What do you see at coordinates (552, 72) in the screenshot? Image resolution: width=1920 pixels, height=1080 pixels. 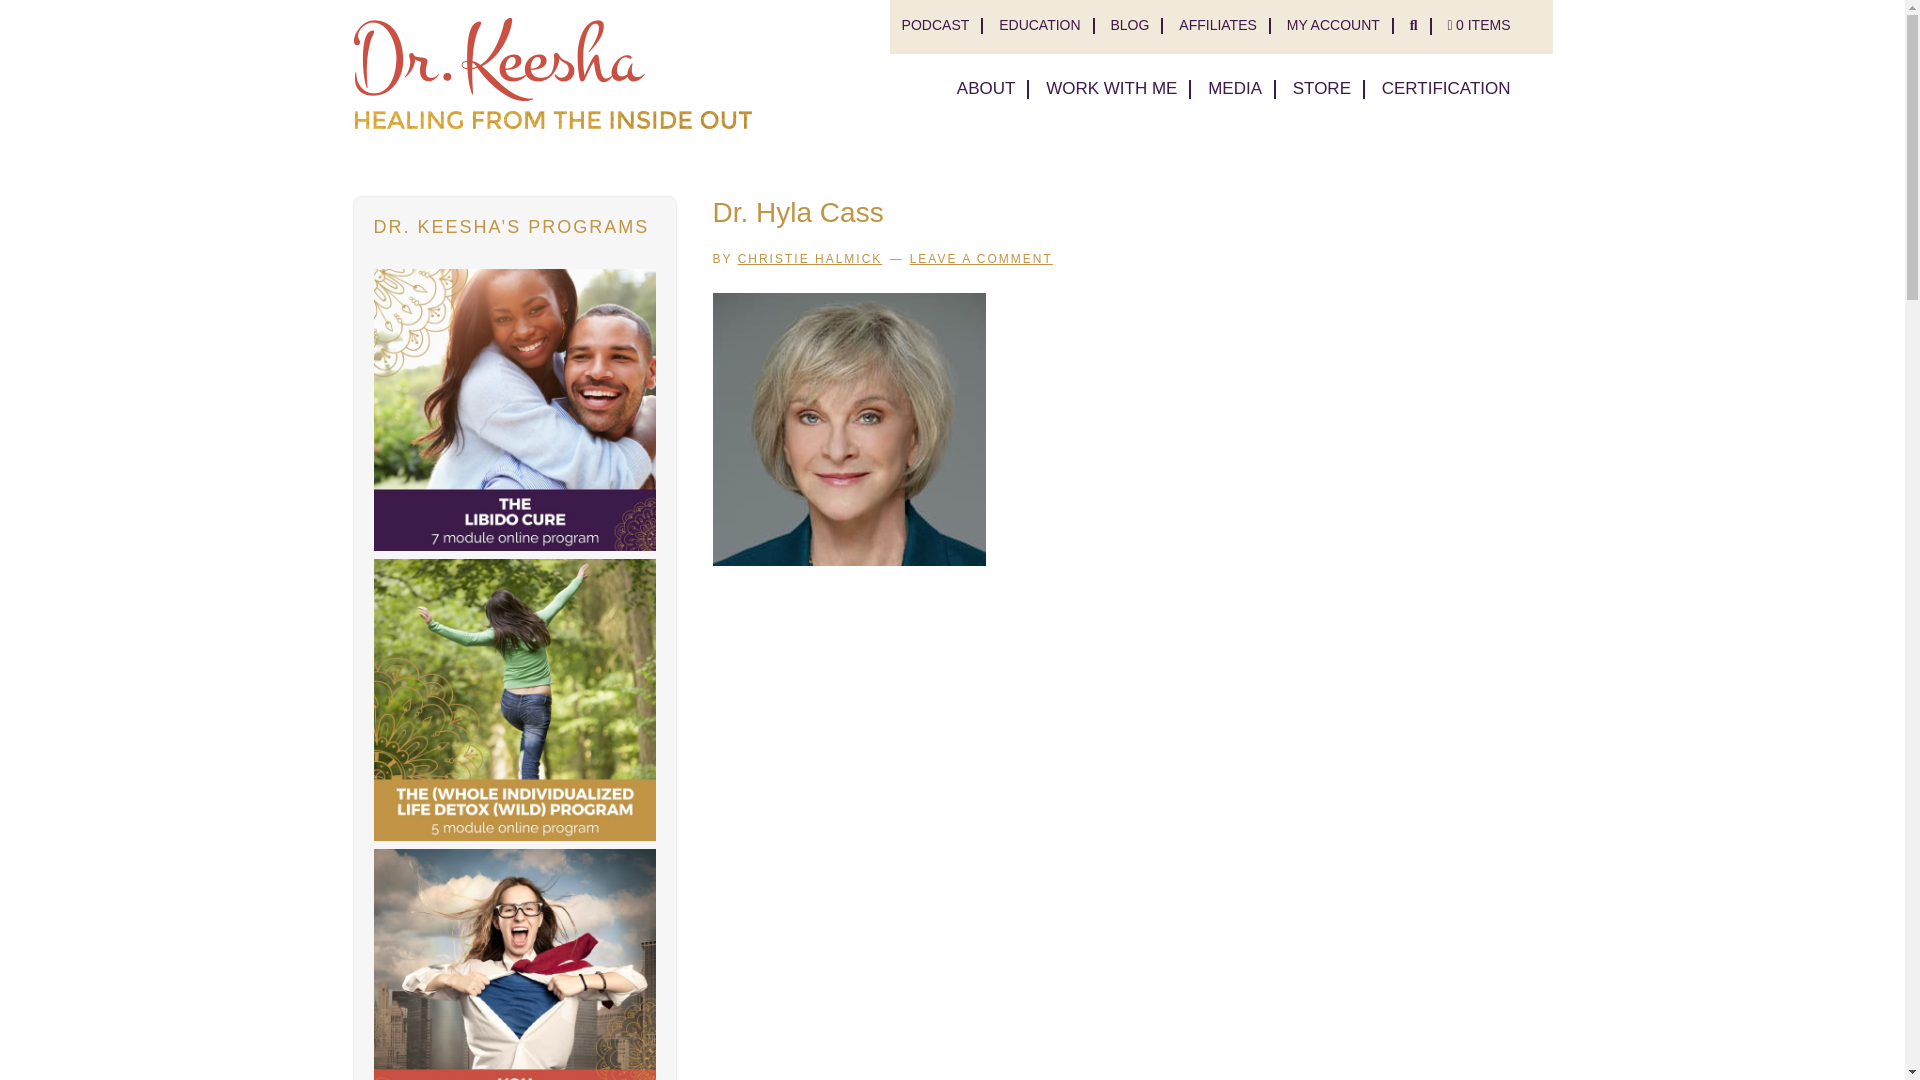 I see `DR. KEESHA` at bounding box center [552, 72].